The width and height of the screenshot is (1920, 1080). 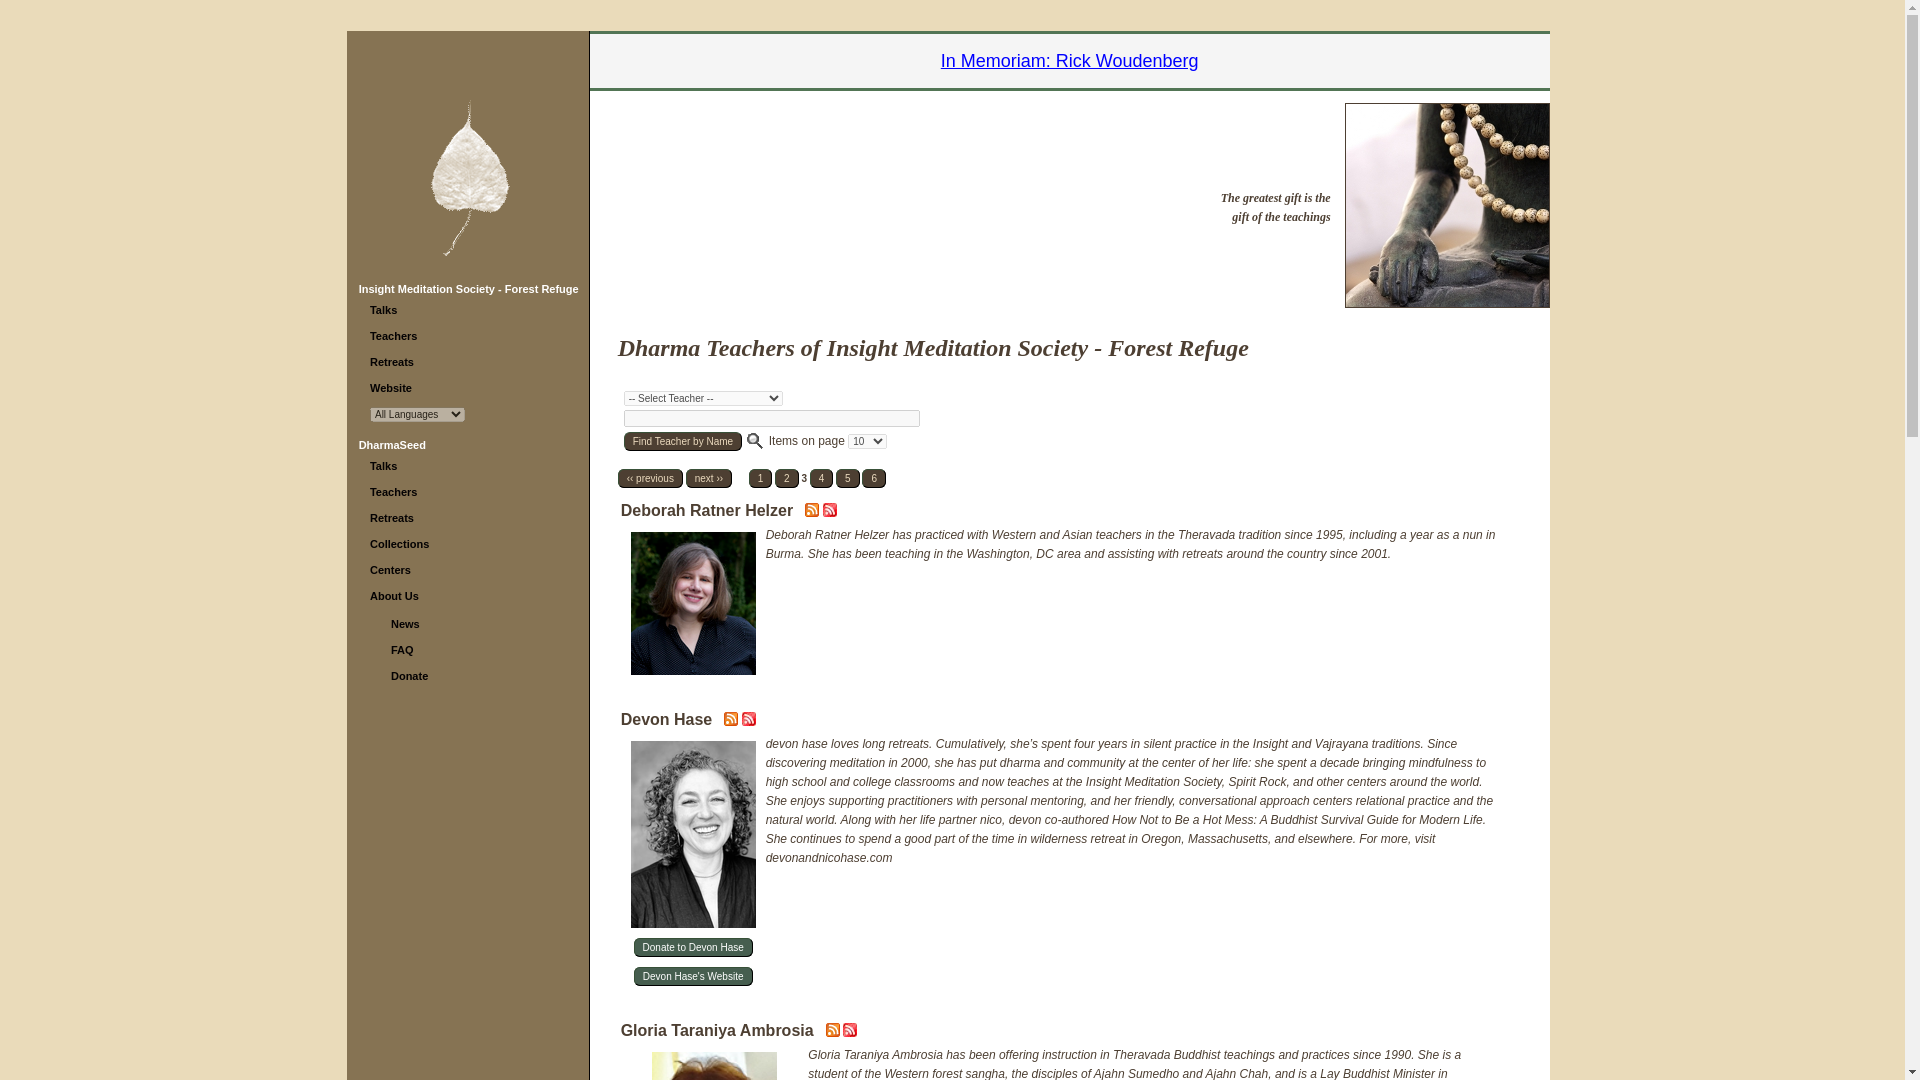 What do you see at coordinates (394, 492) in the screenshot?
I see `Teachers` at bounding box center [394, 492].